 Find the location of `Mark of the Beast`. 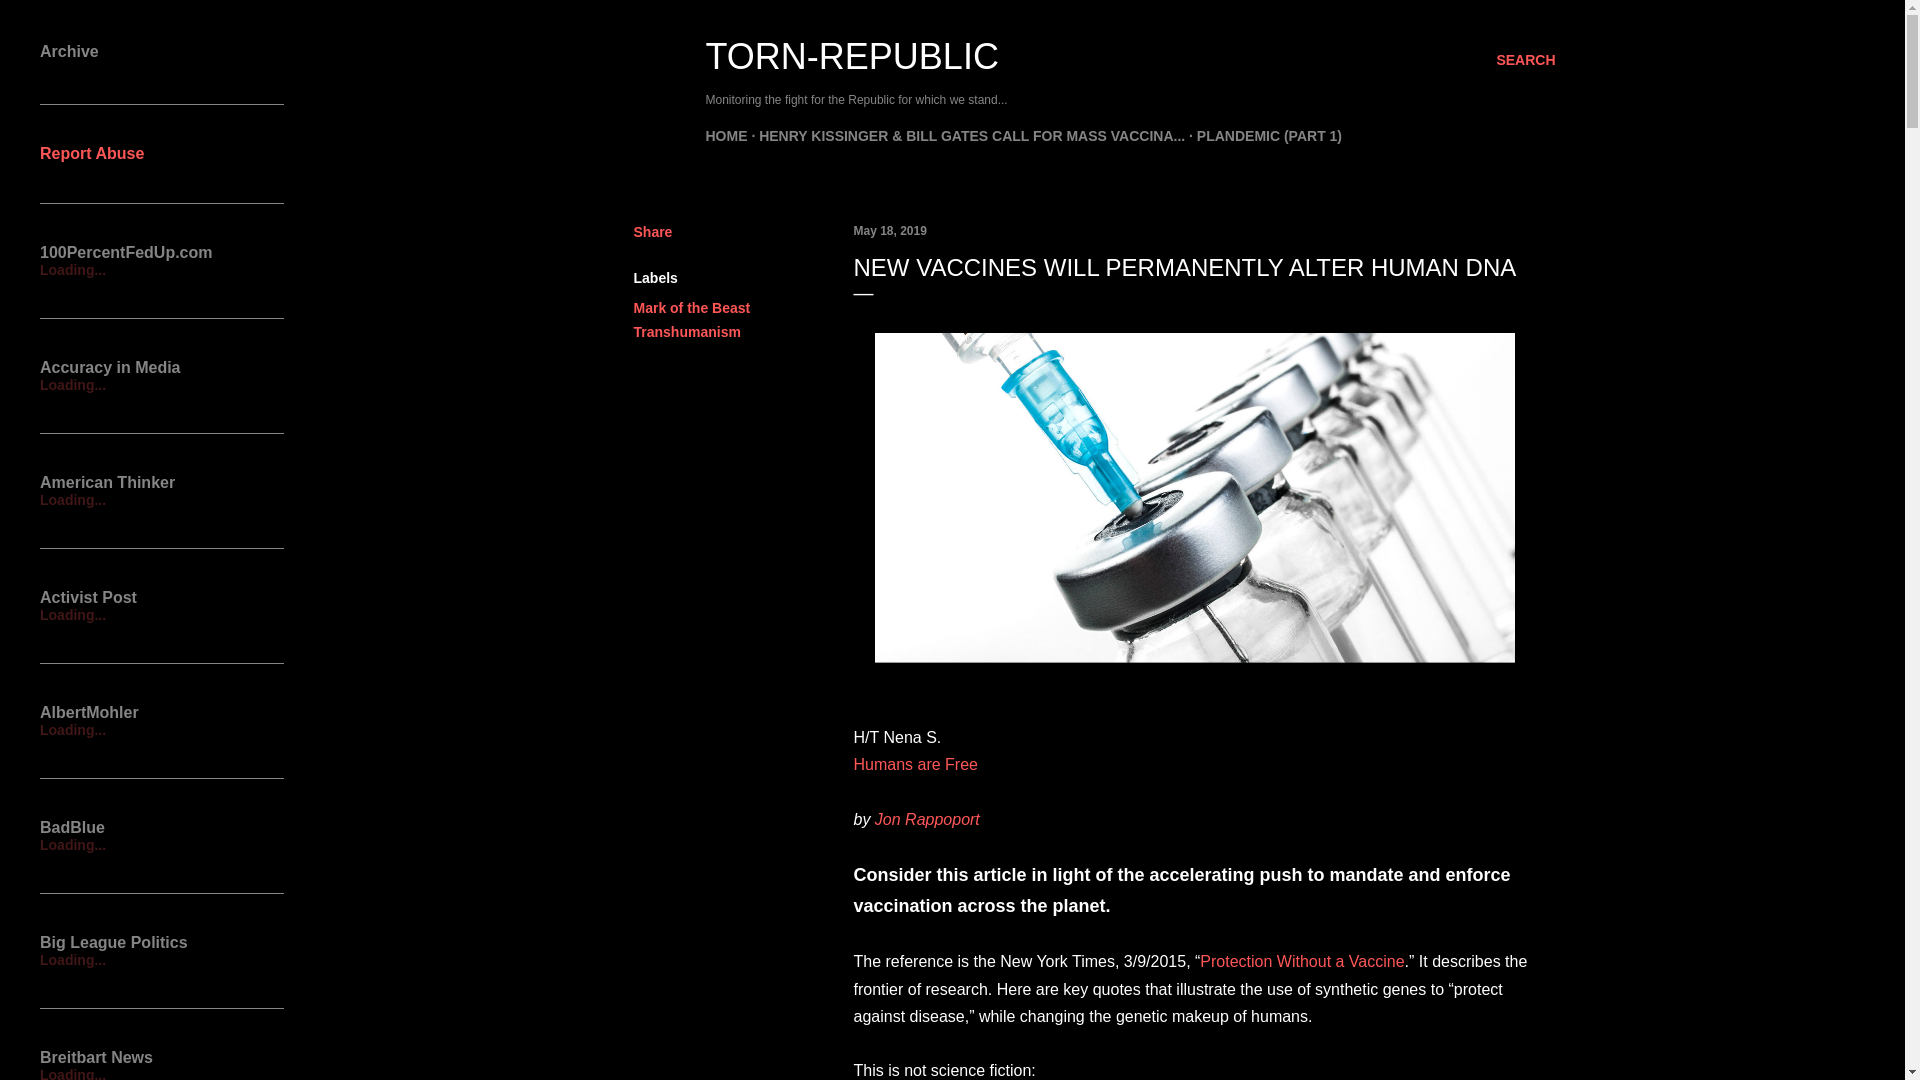

Mark of the Beast is located at coordinates (692, 308).